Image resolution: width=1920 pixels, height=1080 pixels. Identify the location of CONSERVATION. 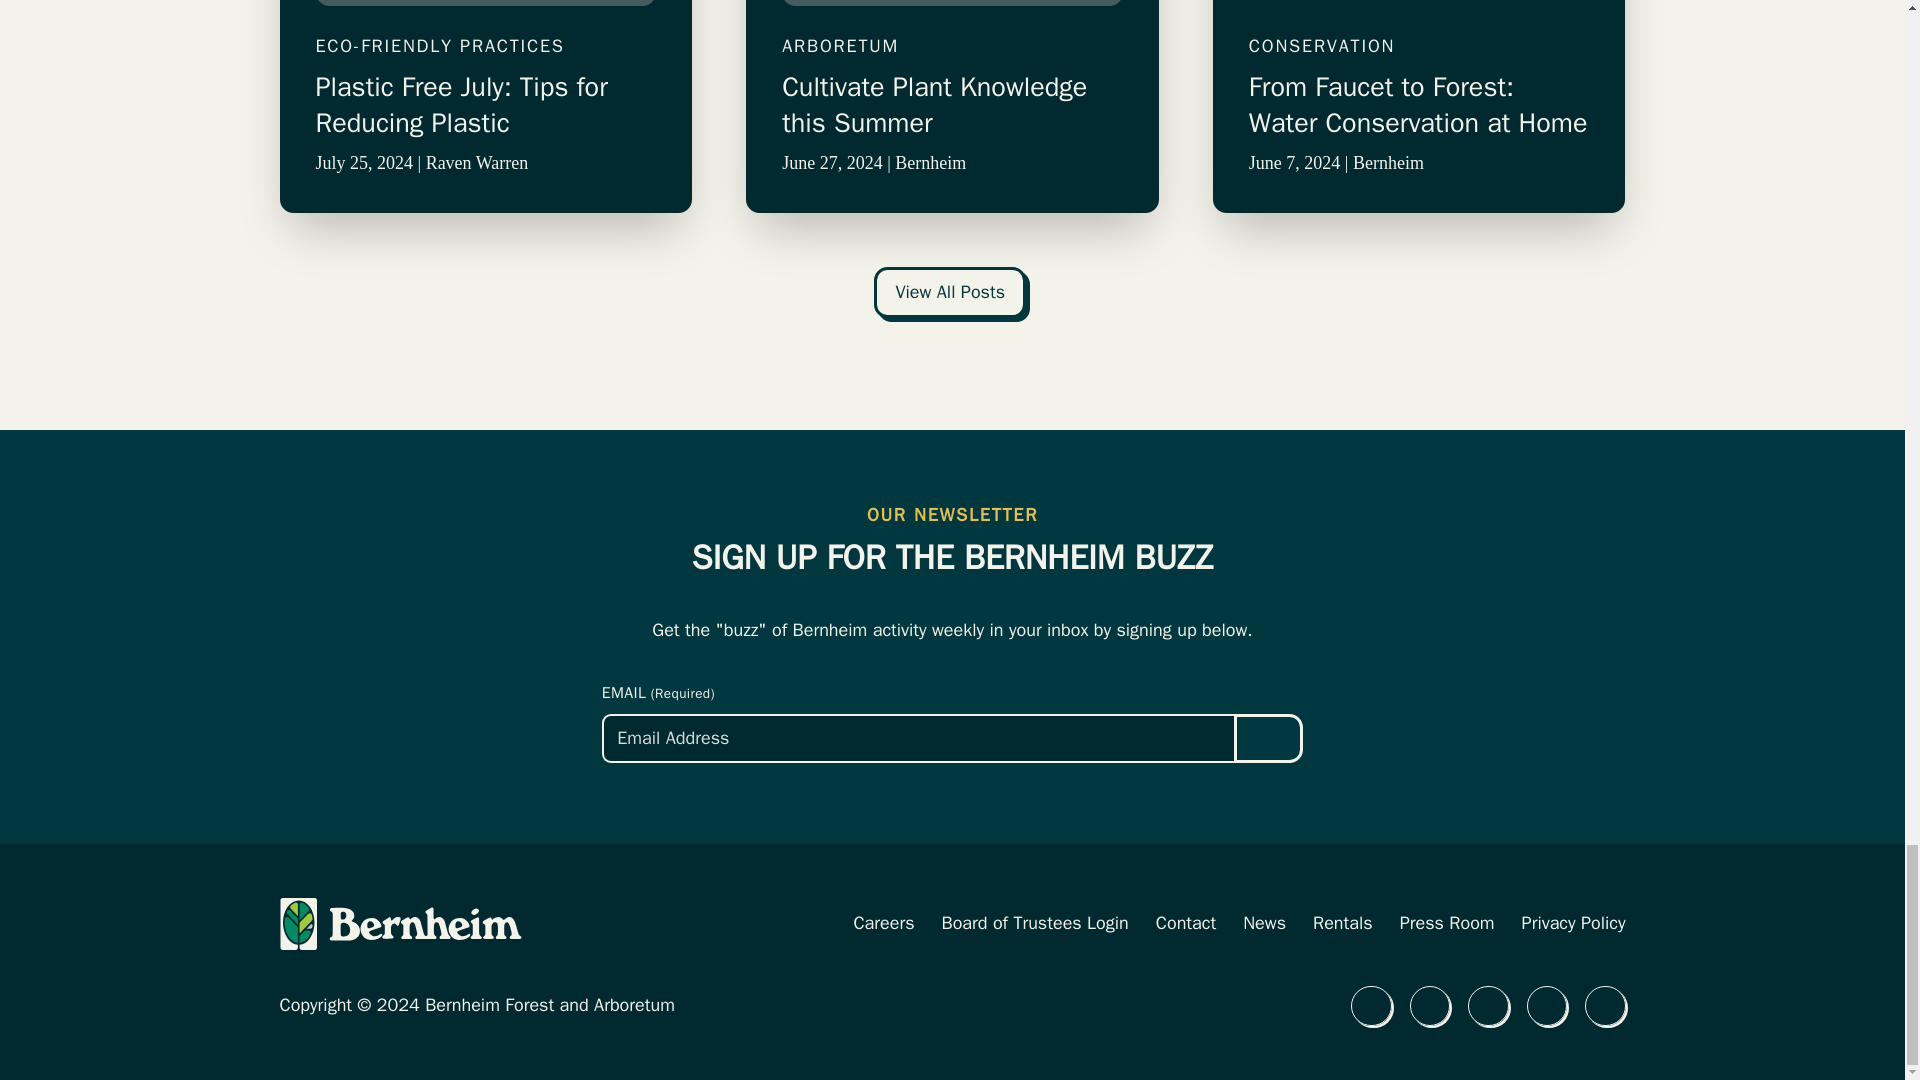
(1419, 46).